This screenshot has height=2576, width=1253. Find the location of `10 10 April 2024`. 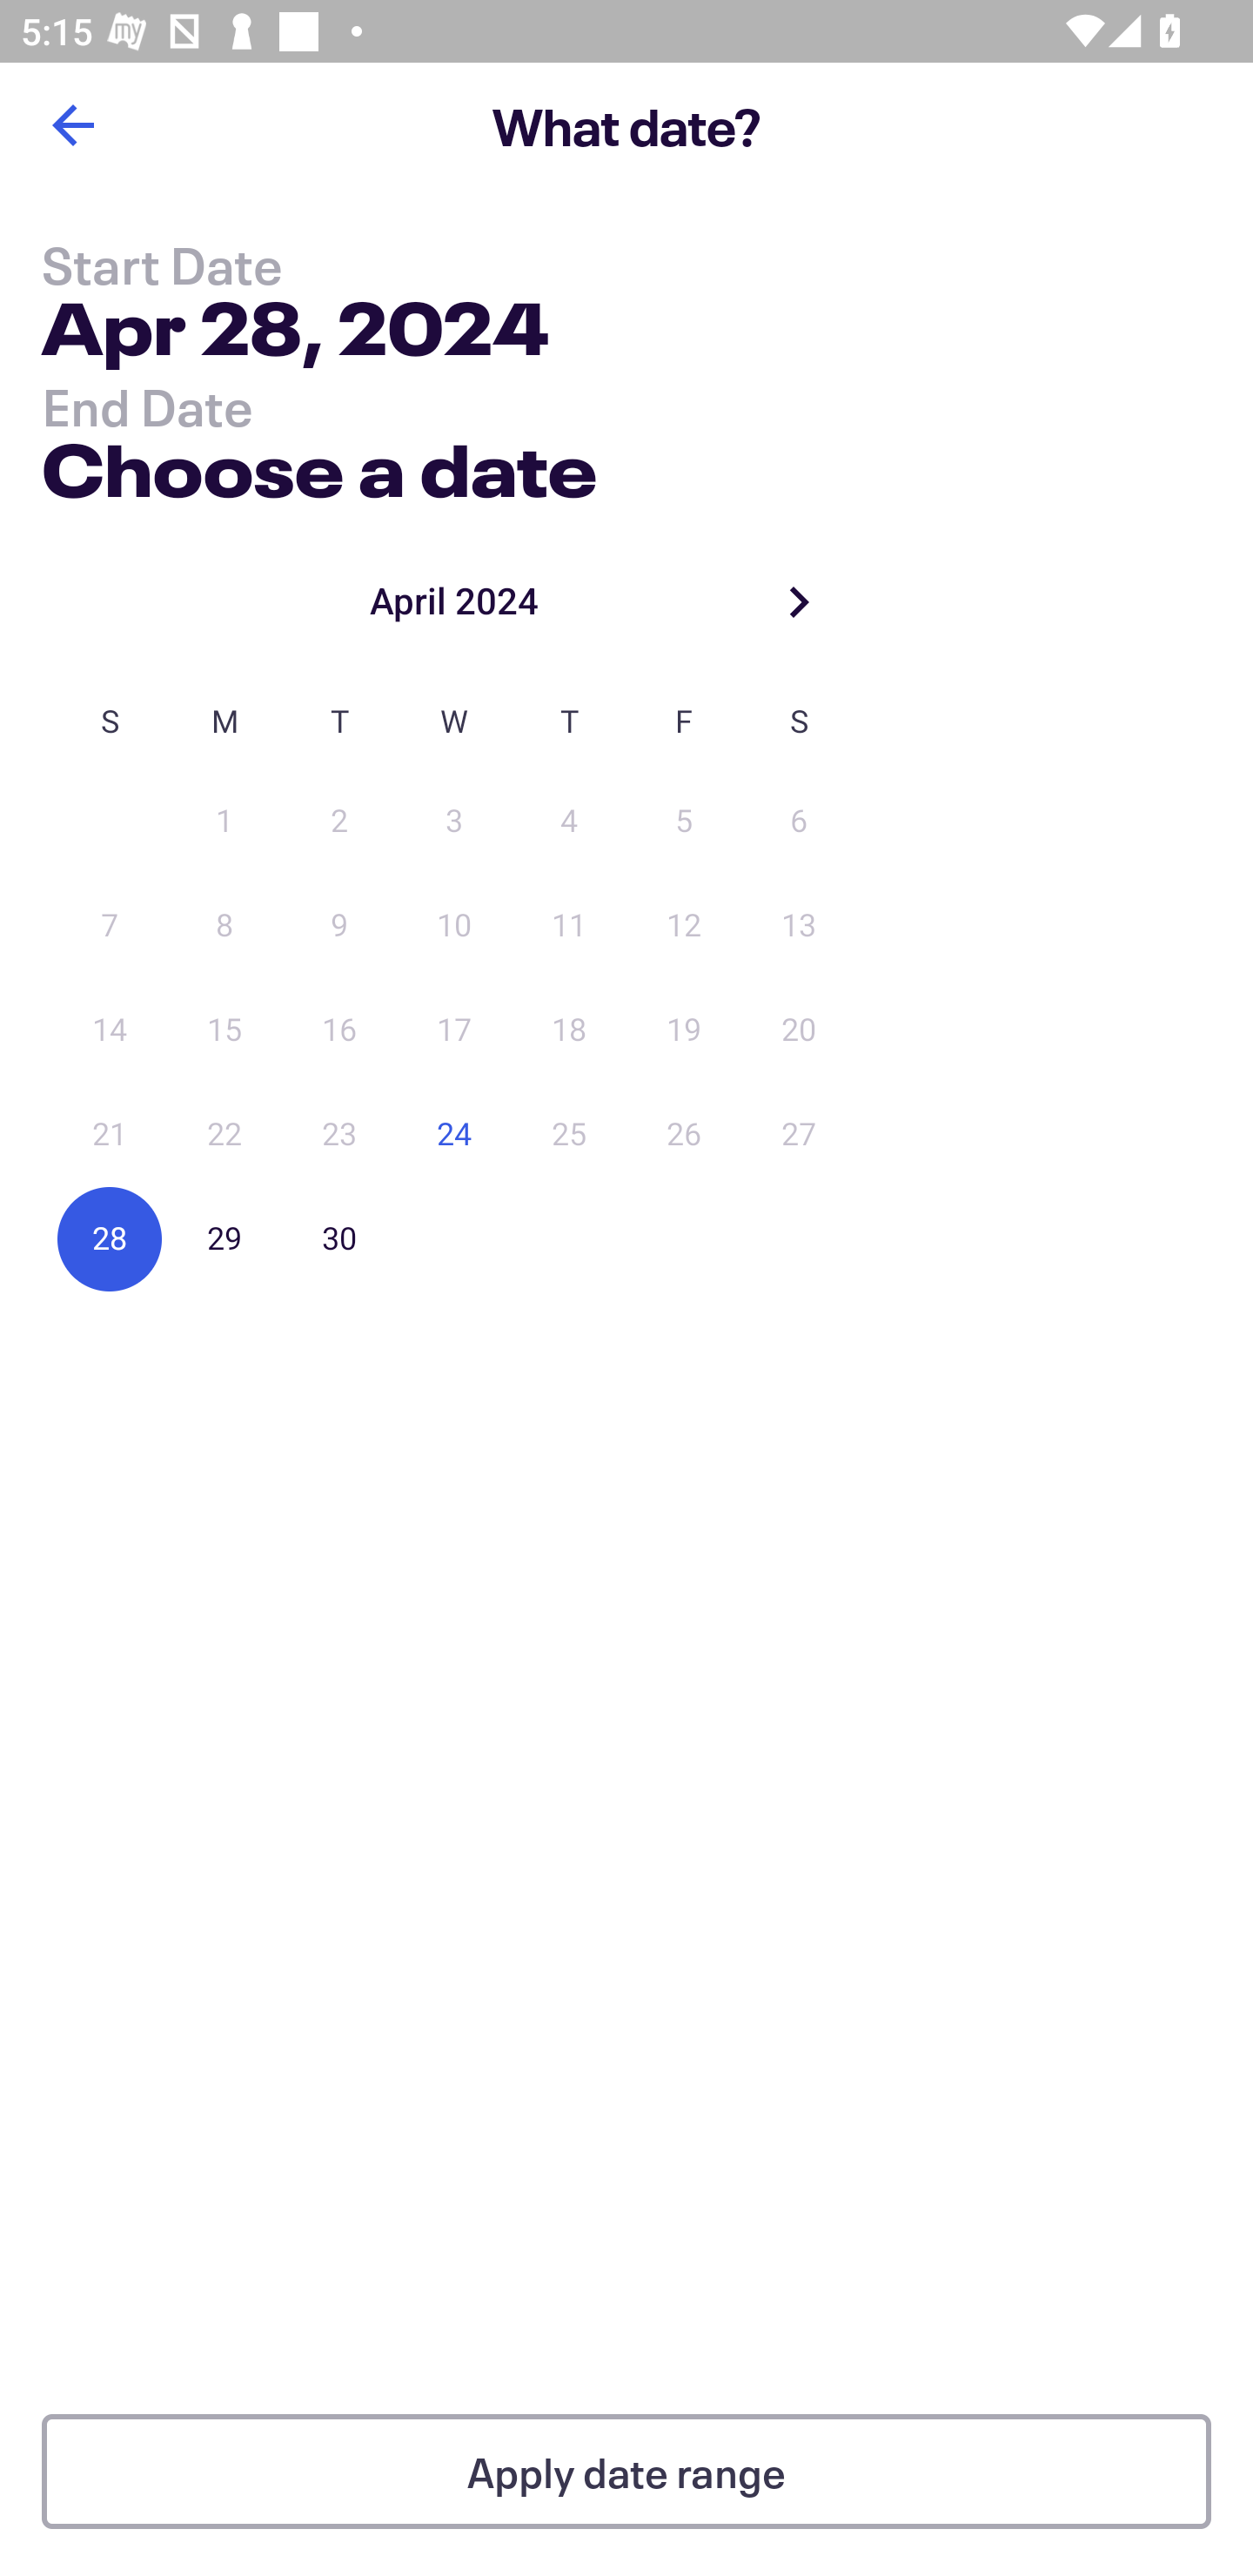

10 10 April 2024 is located at coordinates (454, 926).